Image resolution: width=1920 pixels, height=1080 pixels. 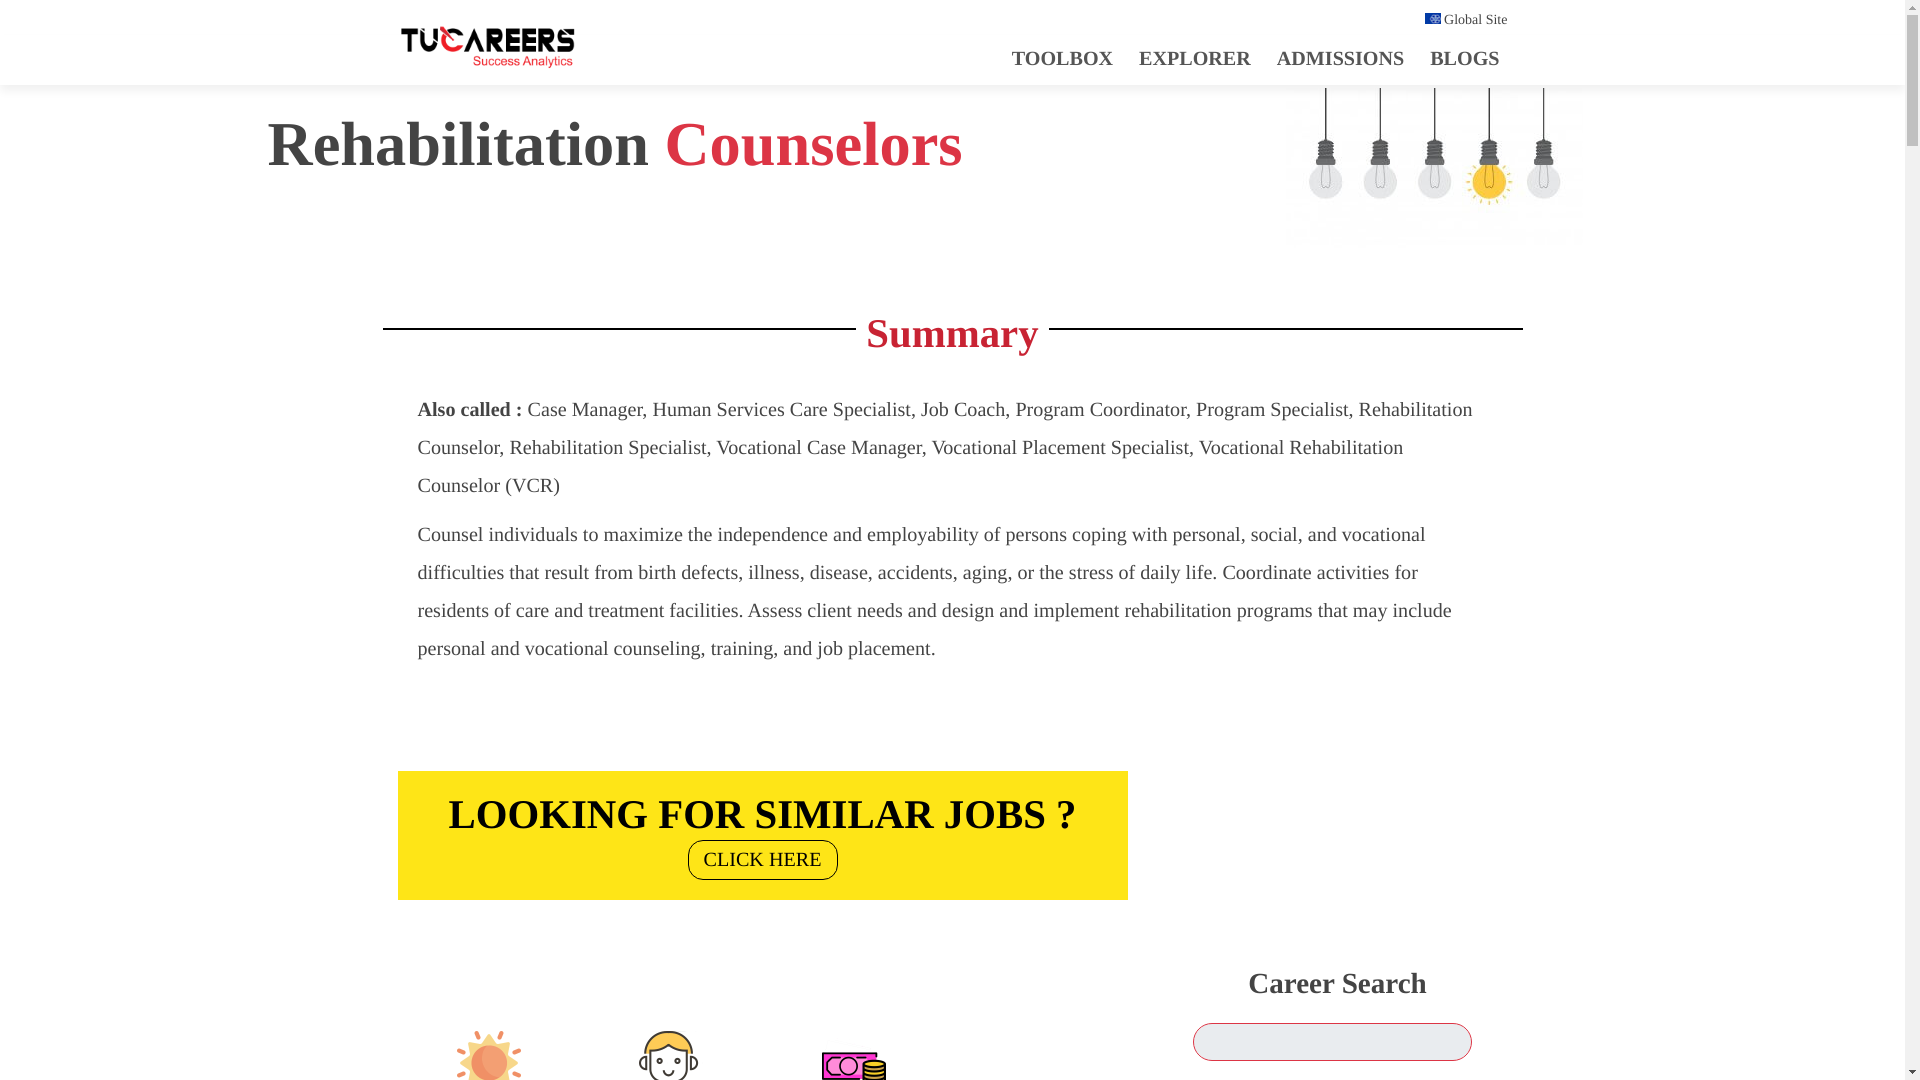 I want to click on EXPLORER, so click(x=1194, y=58).